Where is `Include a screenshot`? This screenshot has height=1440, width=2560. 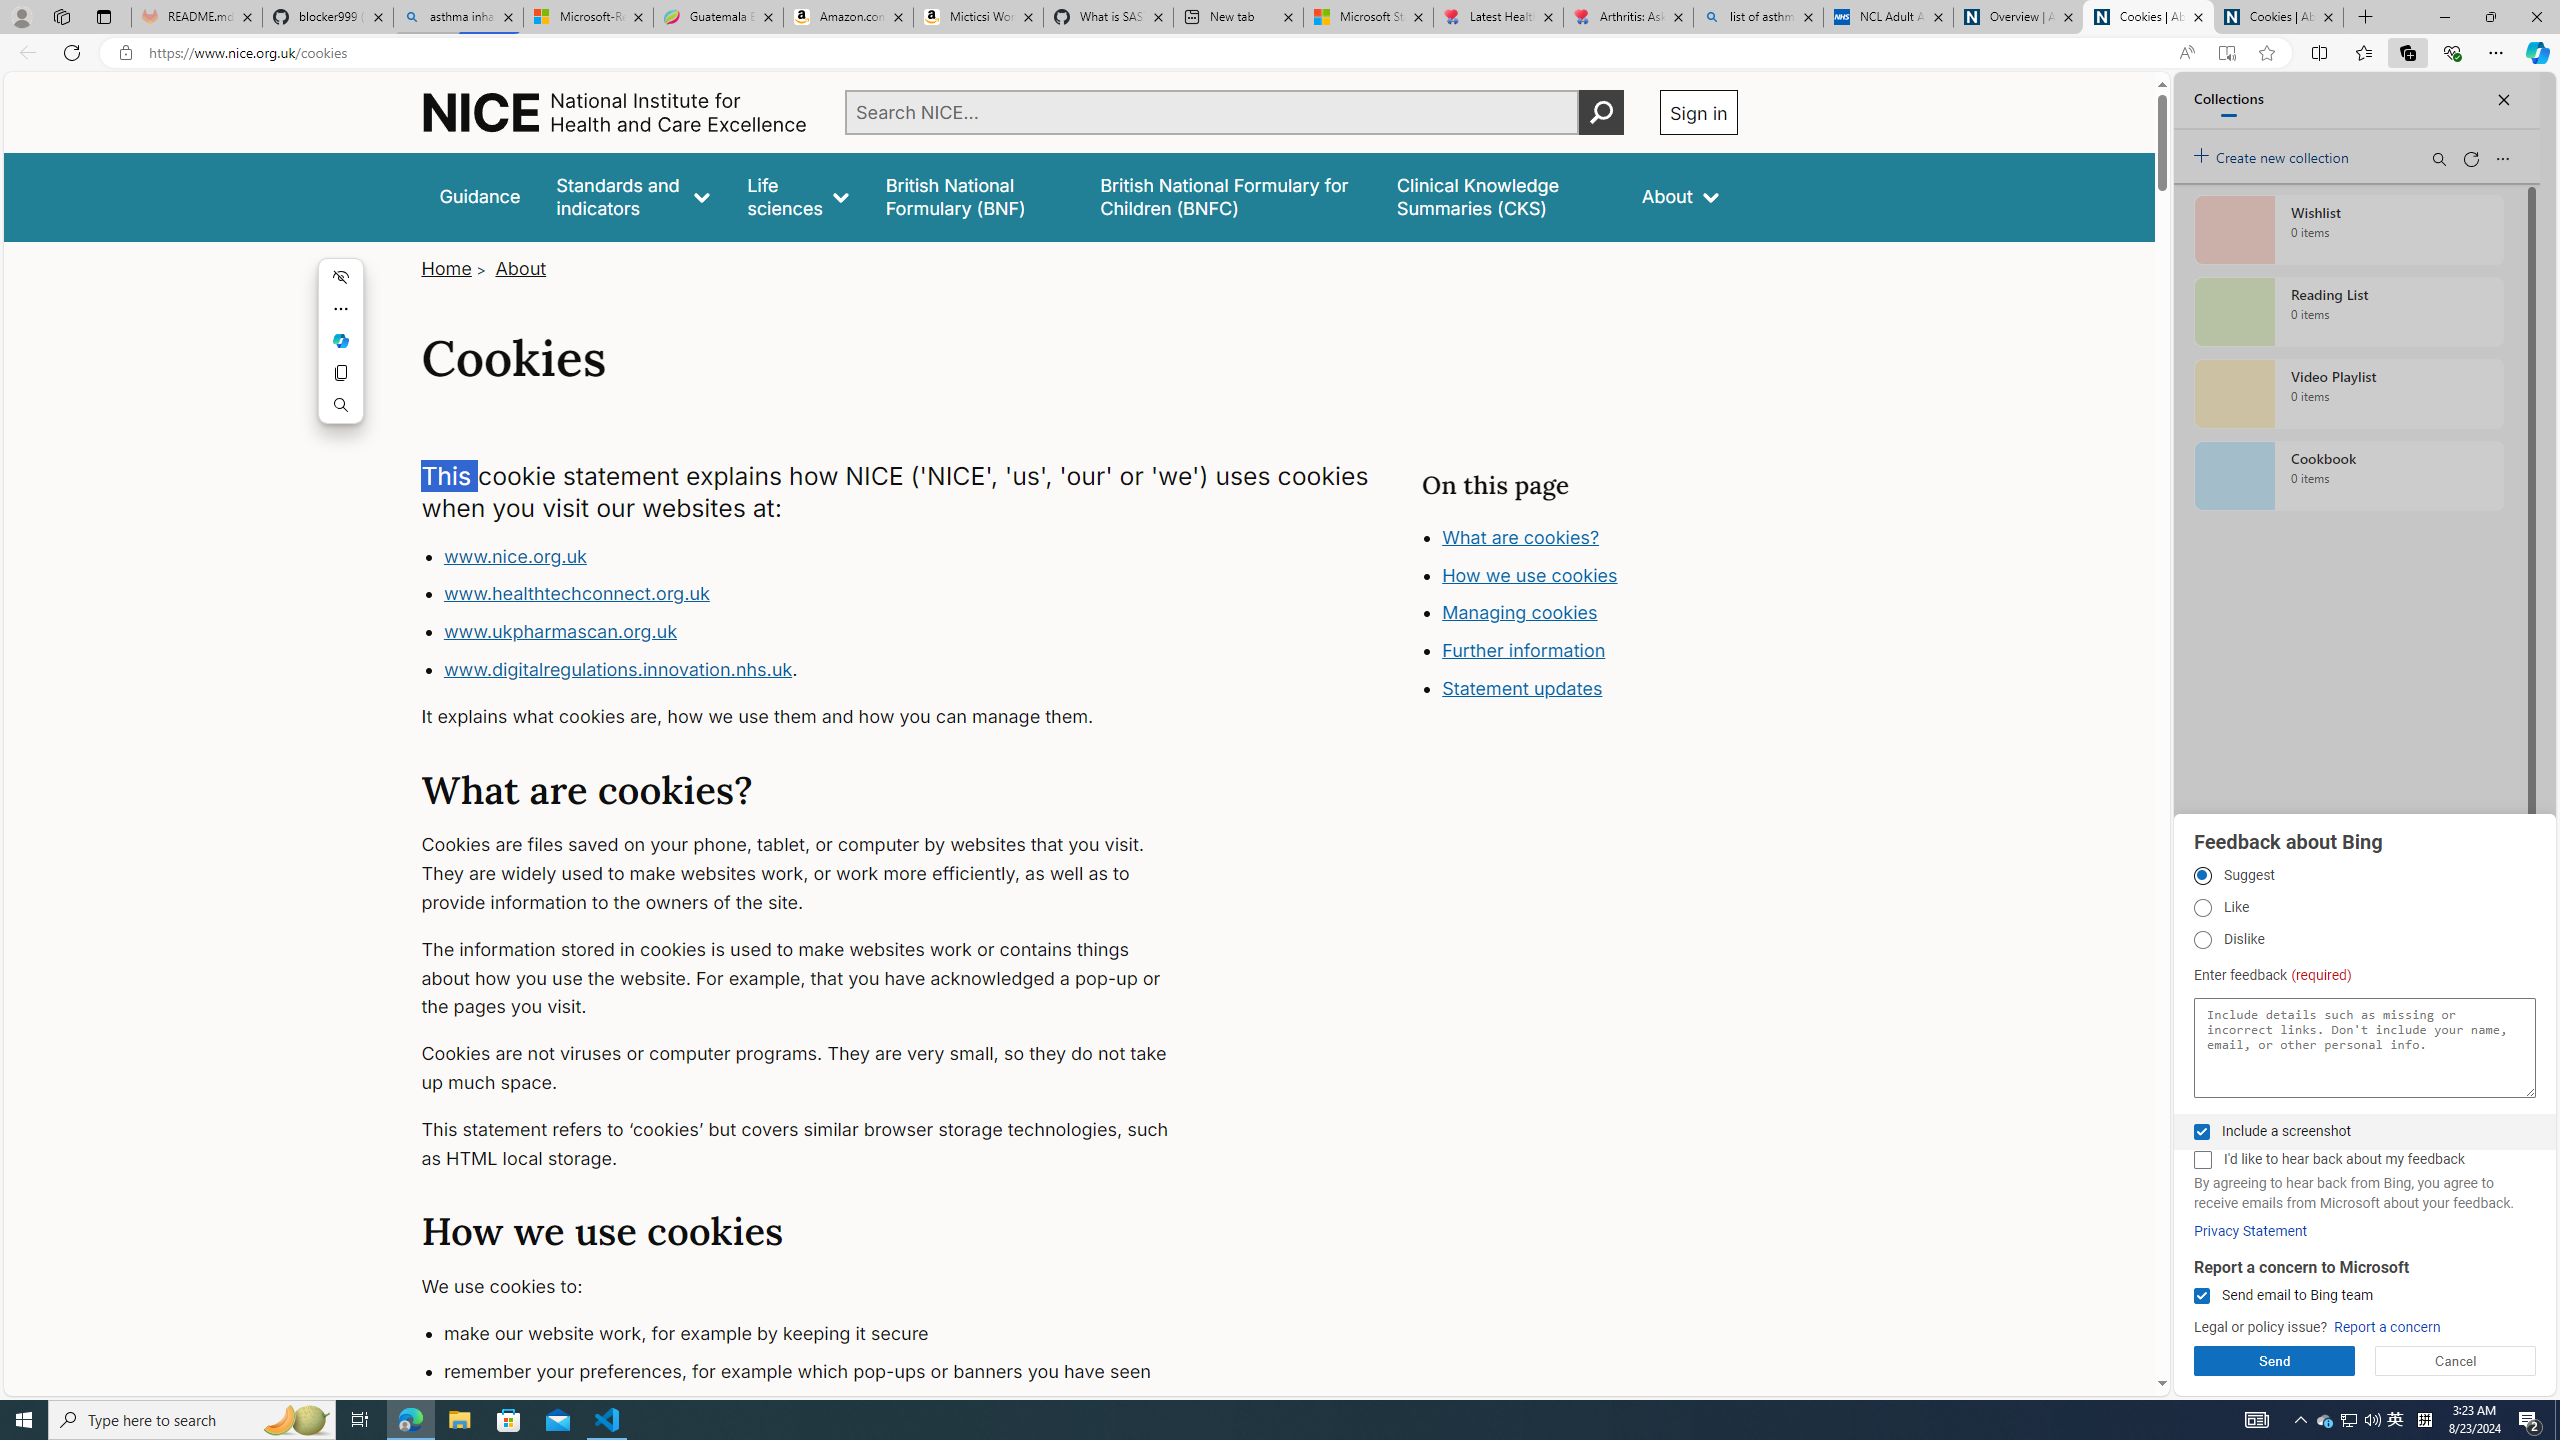 Include a screenshot is located at coordinates (2201, 1132).